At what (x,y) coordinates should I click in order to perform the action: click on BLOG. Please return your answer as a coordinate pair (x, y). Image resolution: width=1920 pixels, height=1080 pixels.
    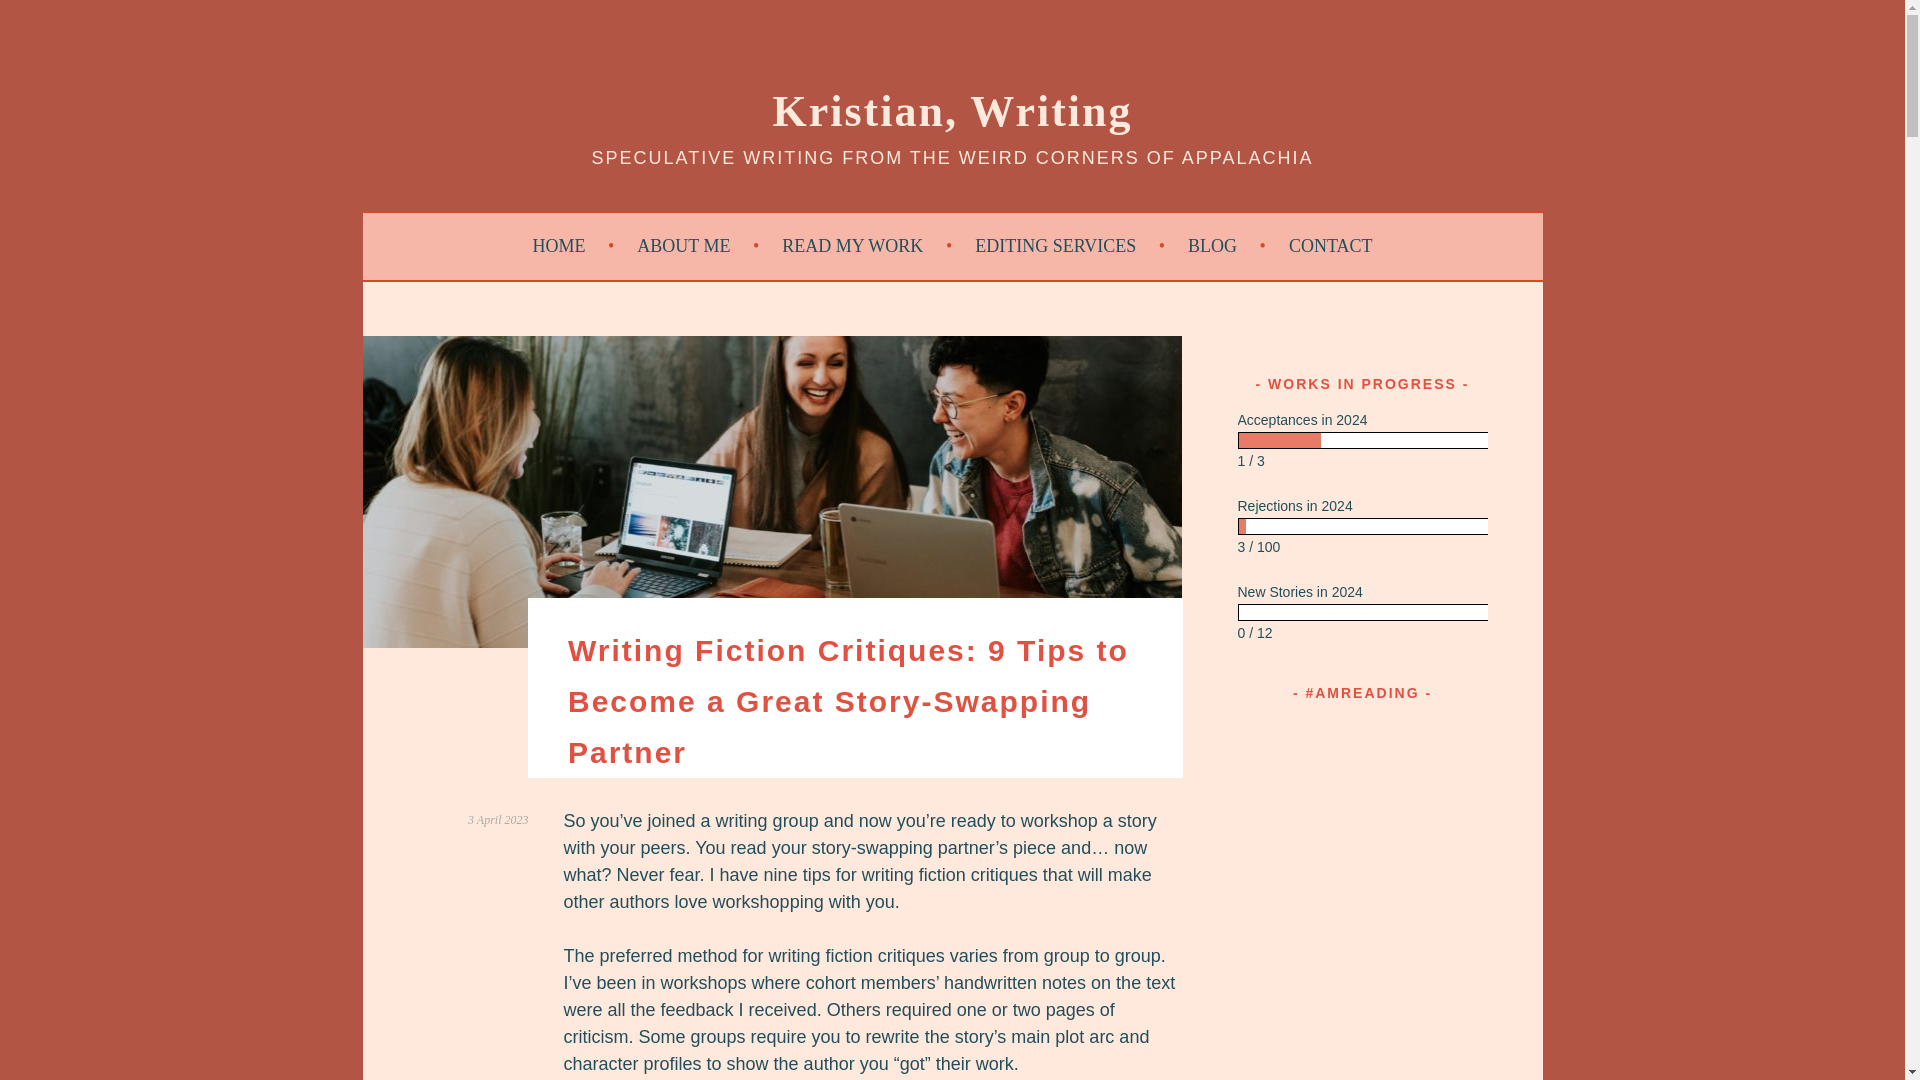
    Looking at the image, I should click on (1226, 246).